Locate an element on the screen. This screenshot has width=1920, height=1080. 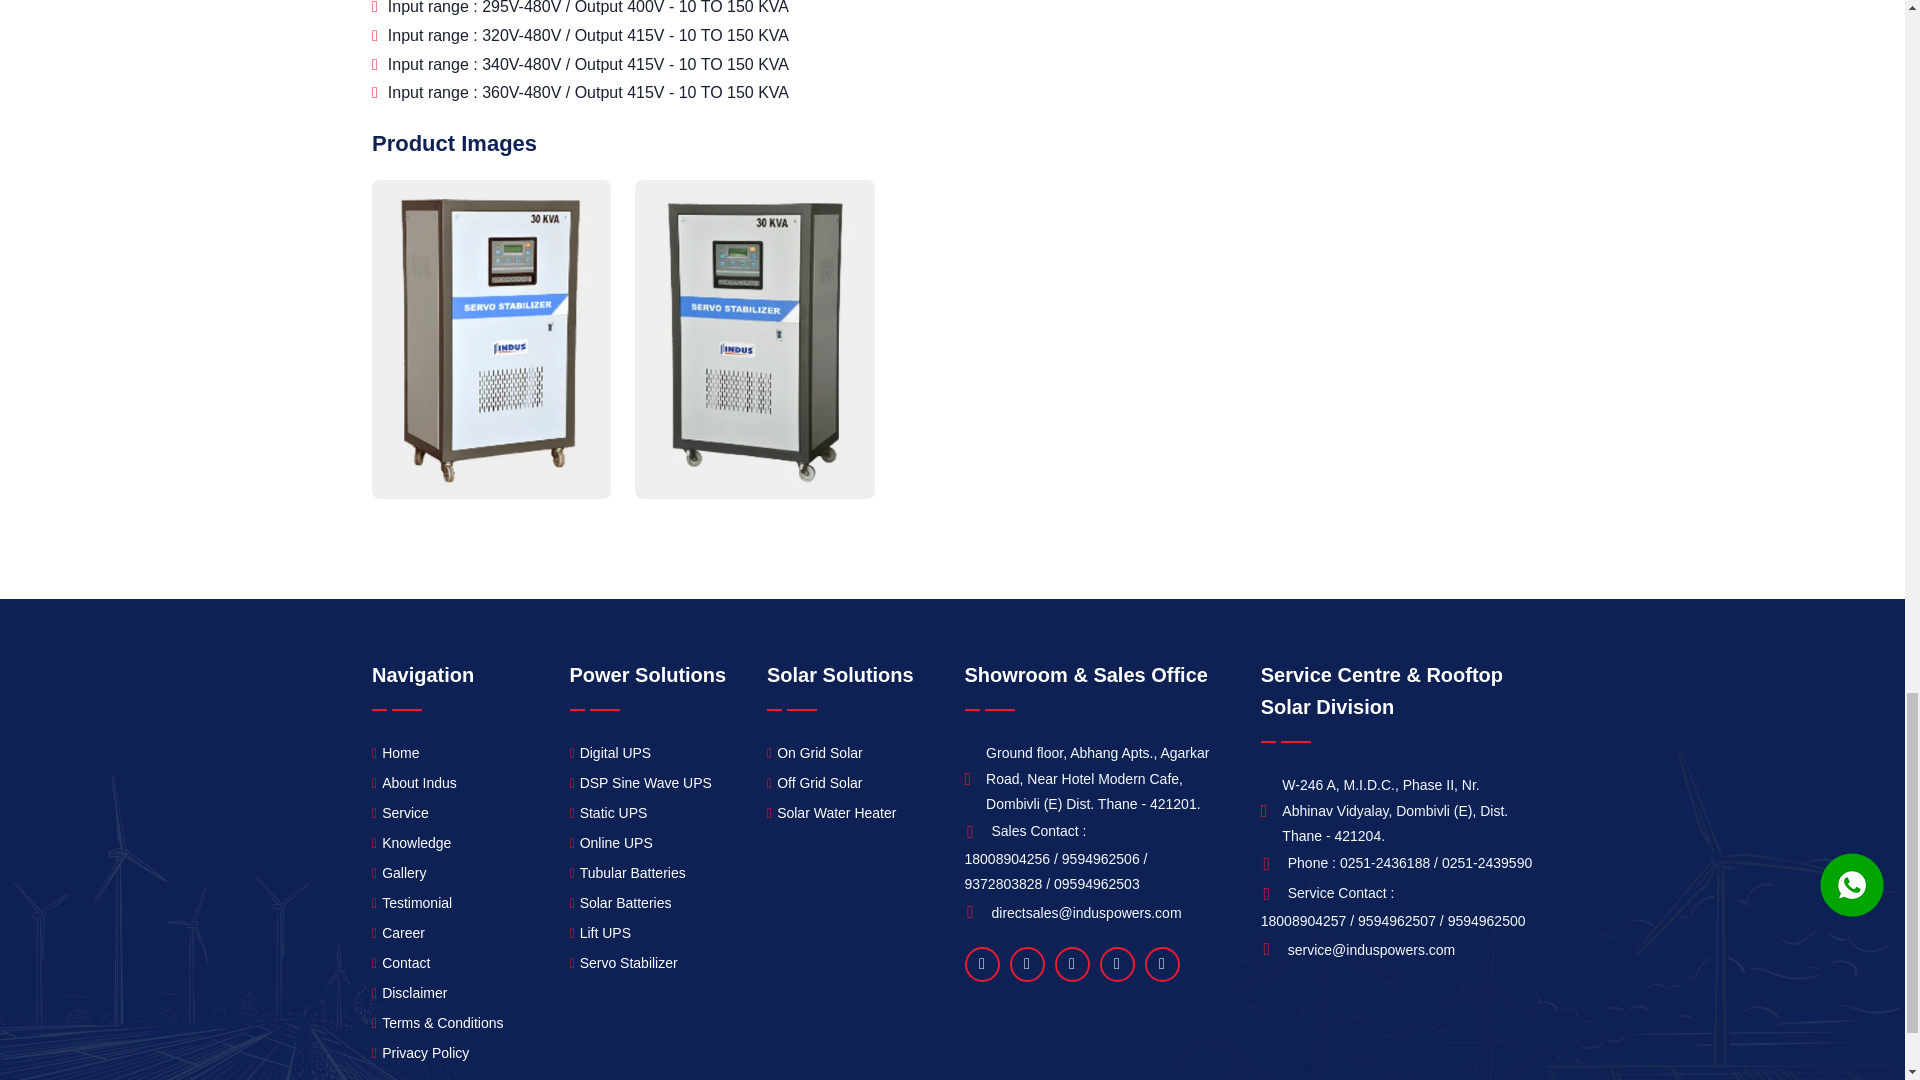
Testimonial is located at coordinates (412, 903).